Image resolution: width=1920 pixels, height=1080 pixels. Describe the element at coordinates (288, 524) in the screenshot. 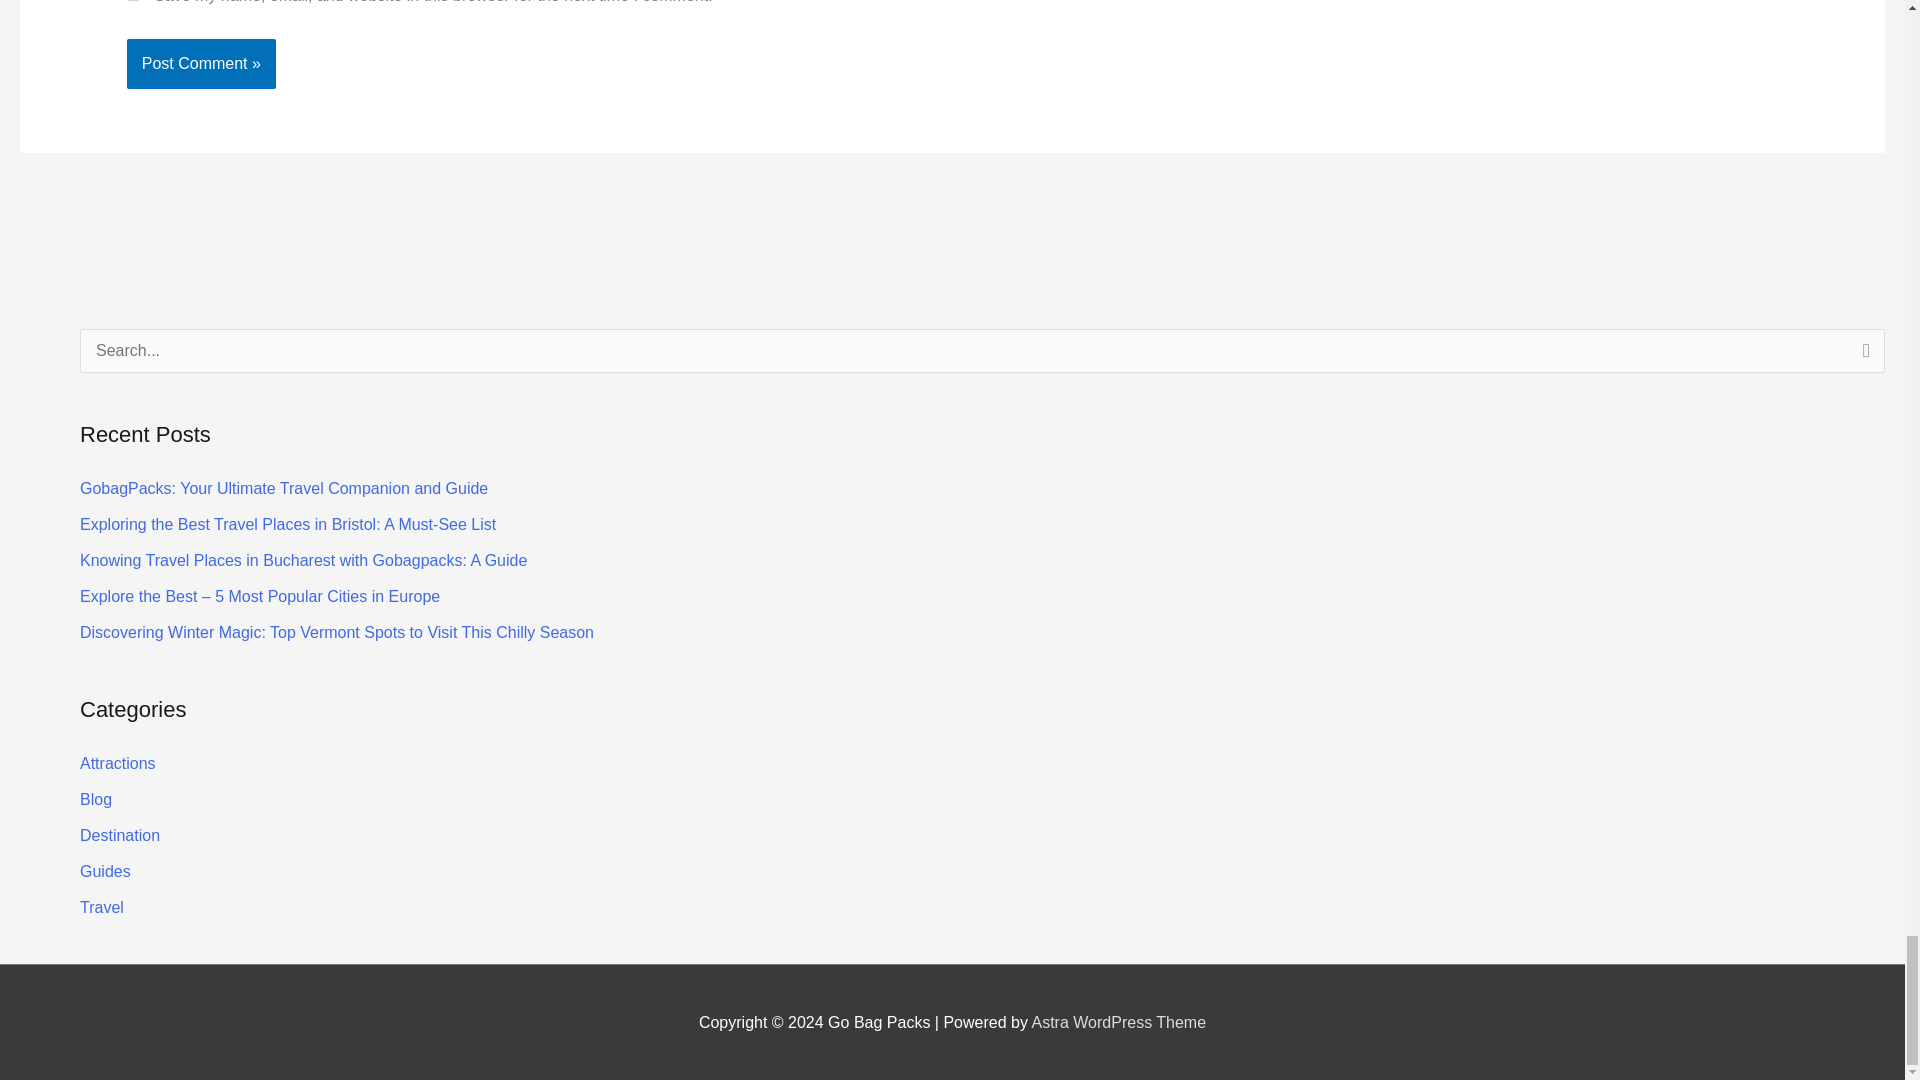

I see `Exploring the Best Travel Places in Bristol: A Must-See List` at that location.